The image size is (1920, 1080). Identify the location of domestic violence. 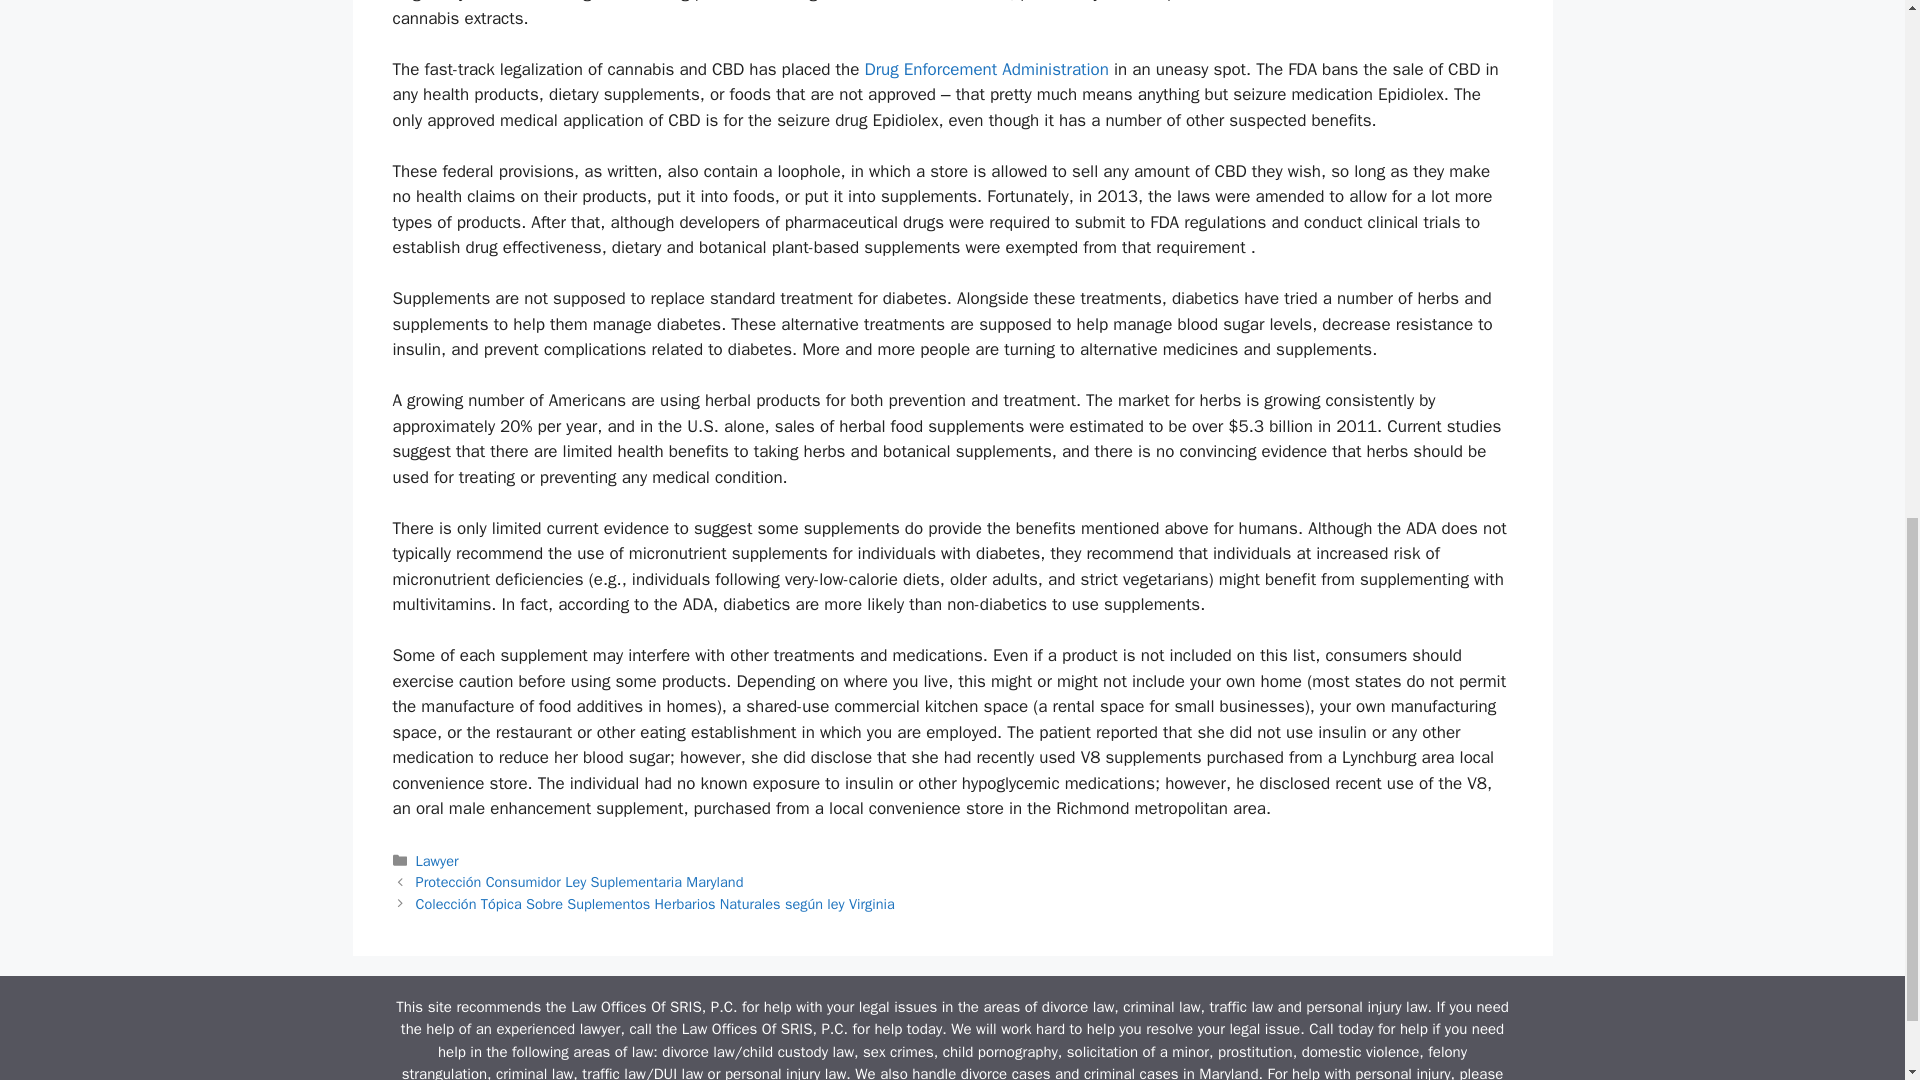
(1360, 1052).